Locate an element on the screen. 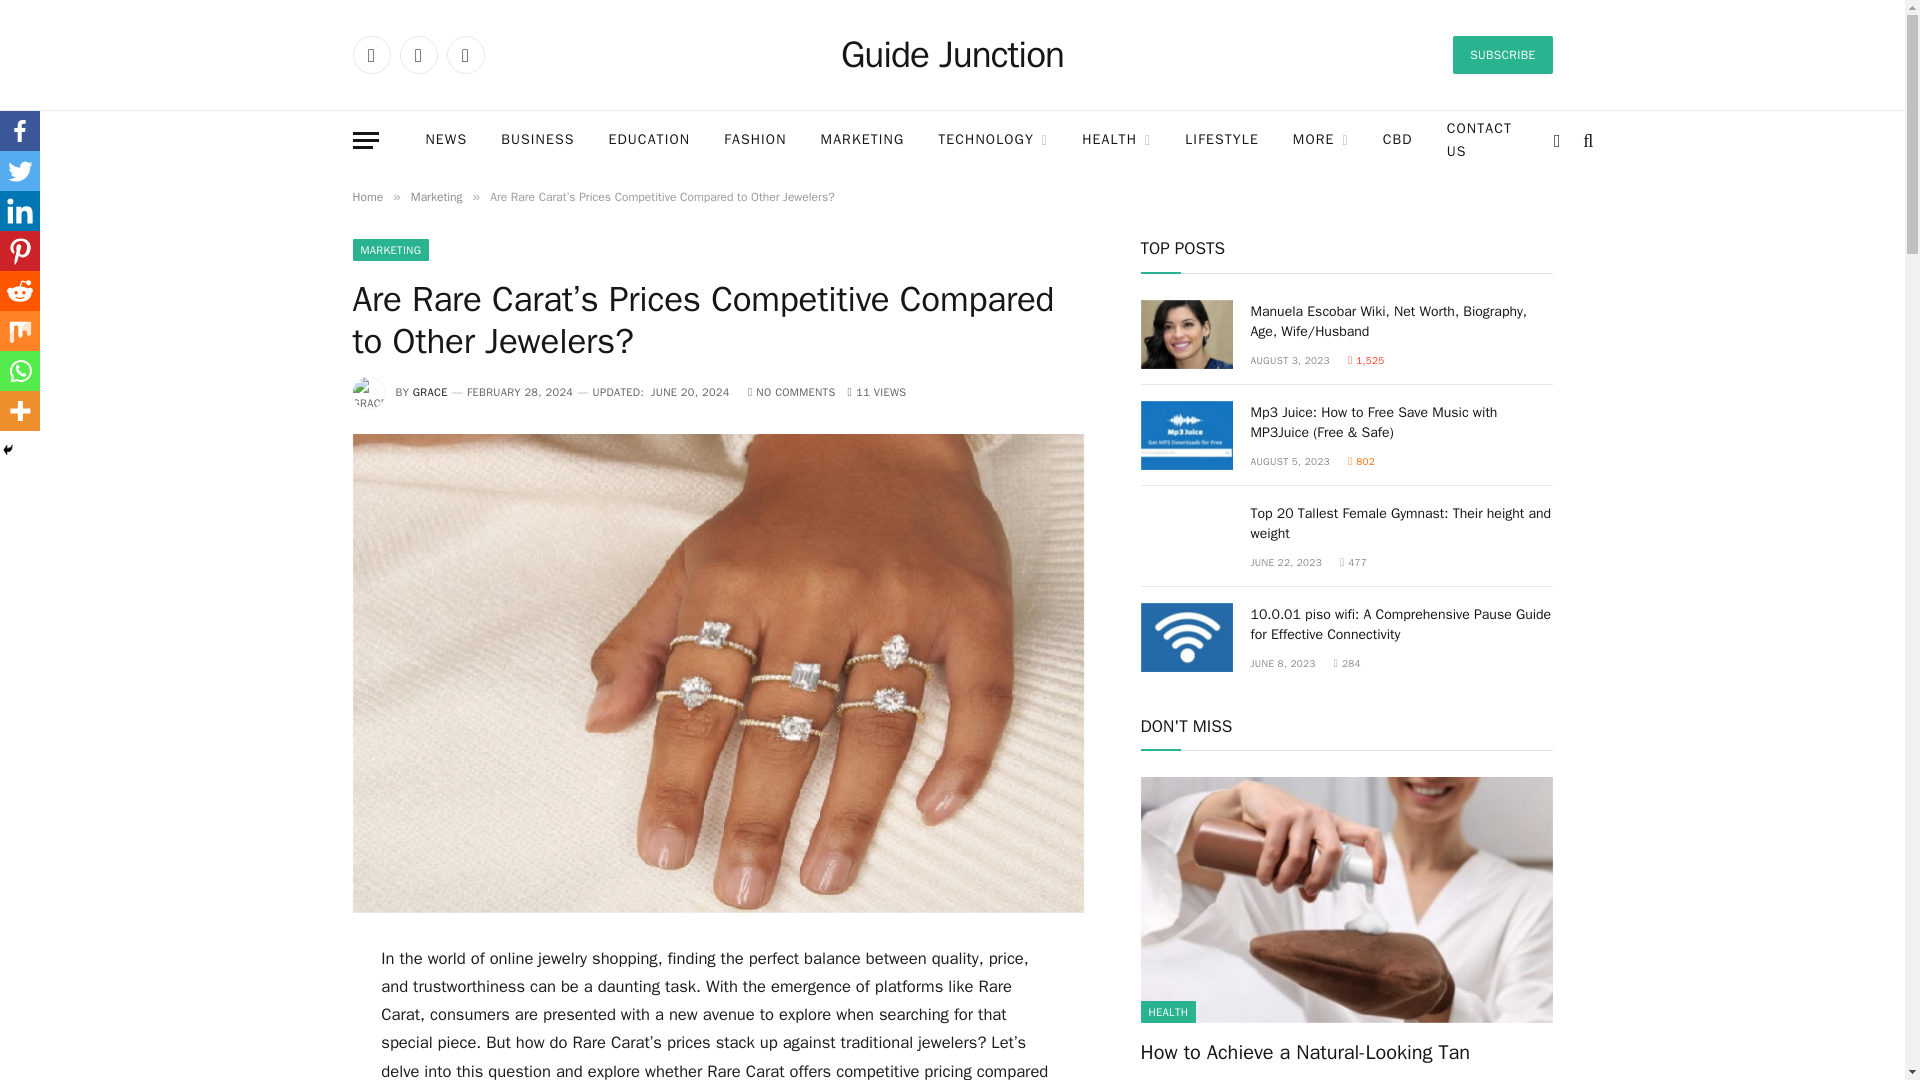 The width and height of the screenshot is (1920, 1080). CBD is located at coordinates (1398, 140).